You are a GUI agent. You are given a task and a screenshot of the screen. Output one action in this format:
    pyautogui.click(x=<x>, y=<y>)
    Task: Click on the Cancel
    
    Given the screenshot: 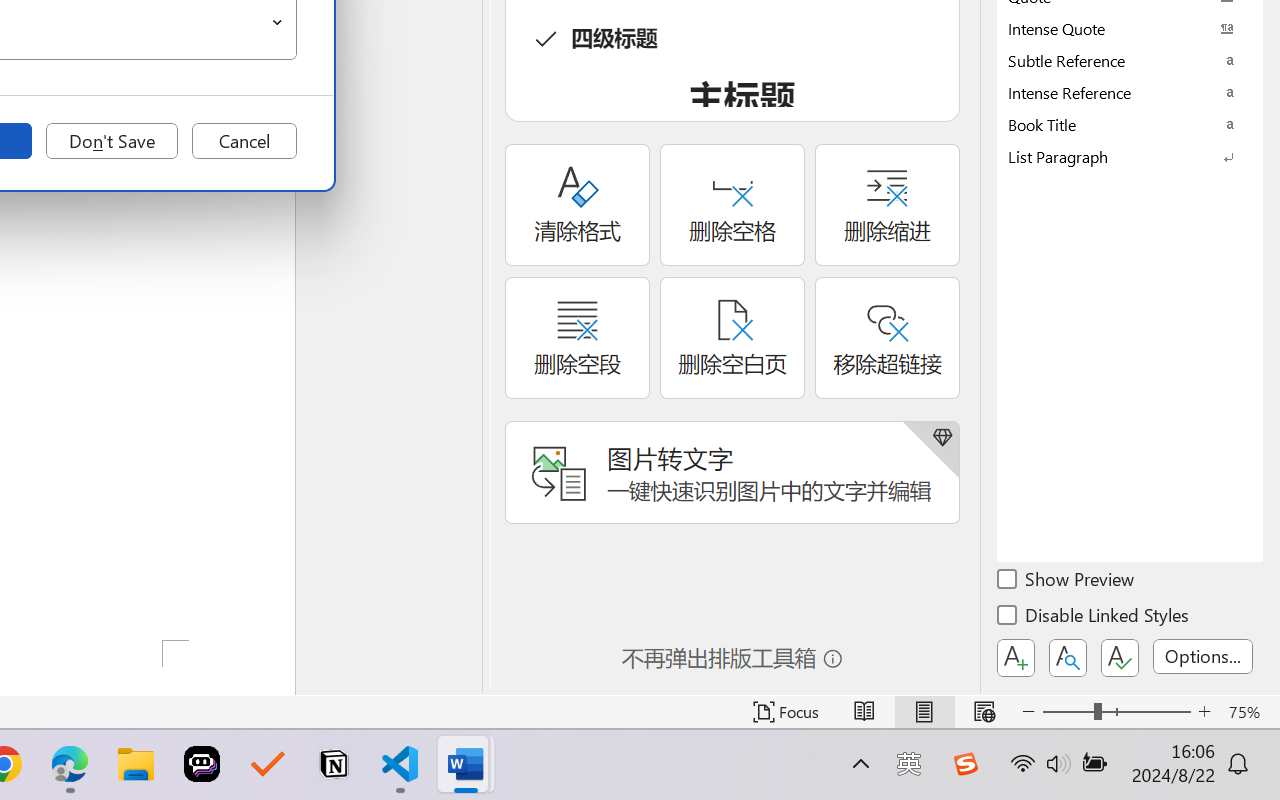 What is the action you would take?
    pyautogui.click(x=244, y=141)
    